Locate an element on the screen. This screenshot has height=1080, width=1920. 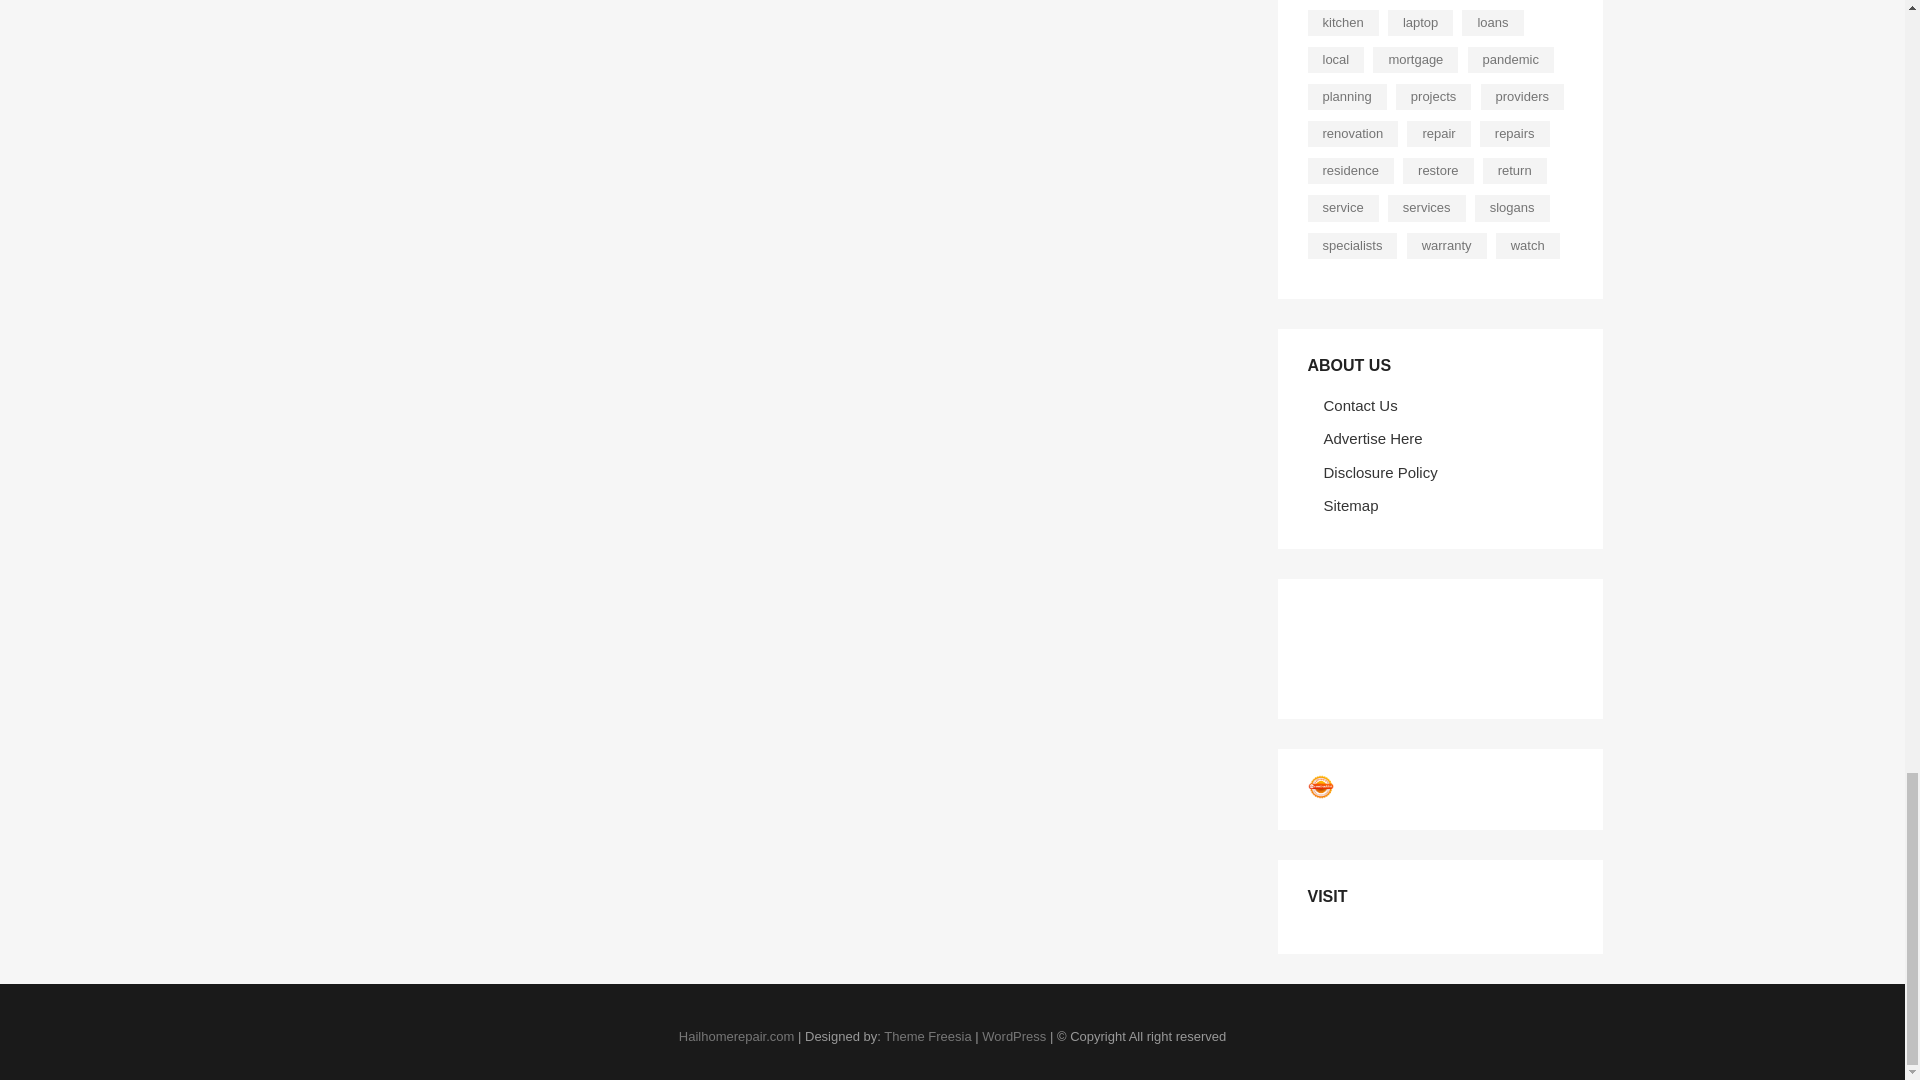
Theme Freesia is located at coordinates (927, 1036).